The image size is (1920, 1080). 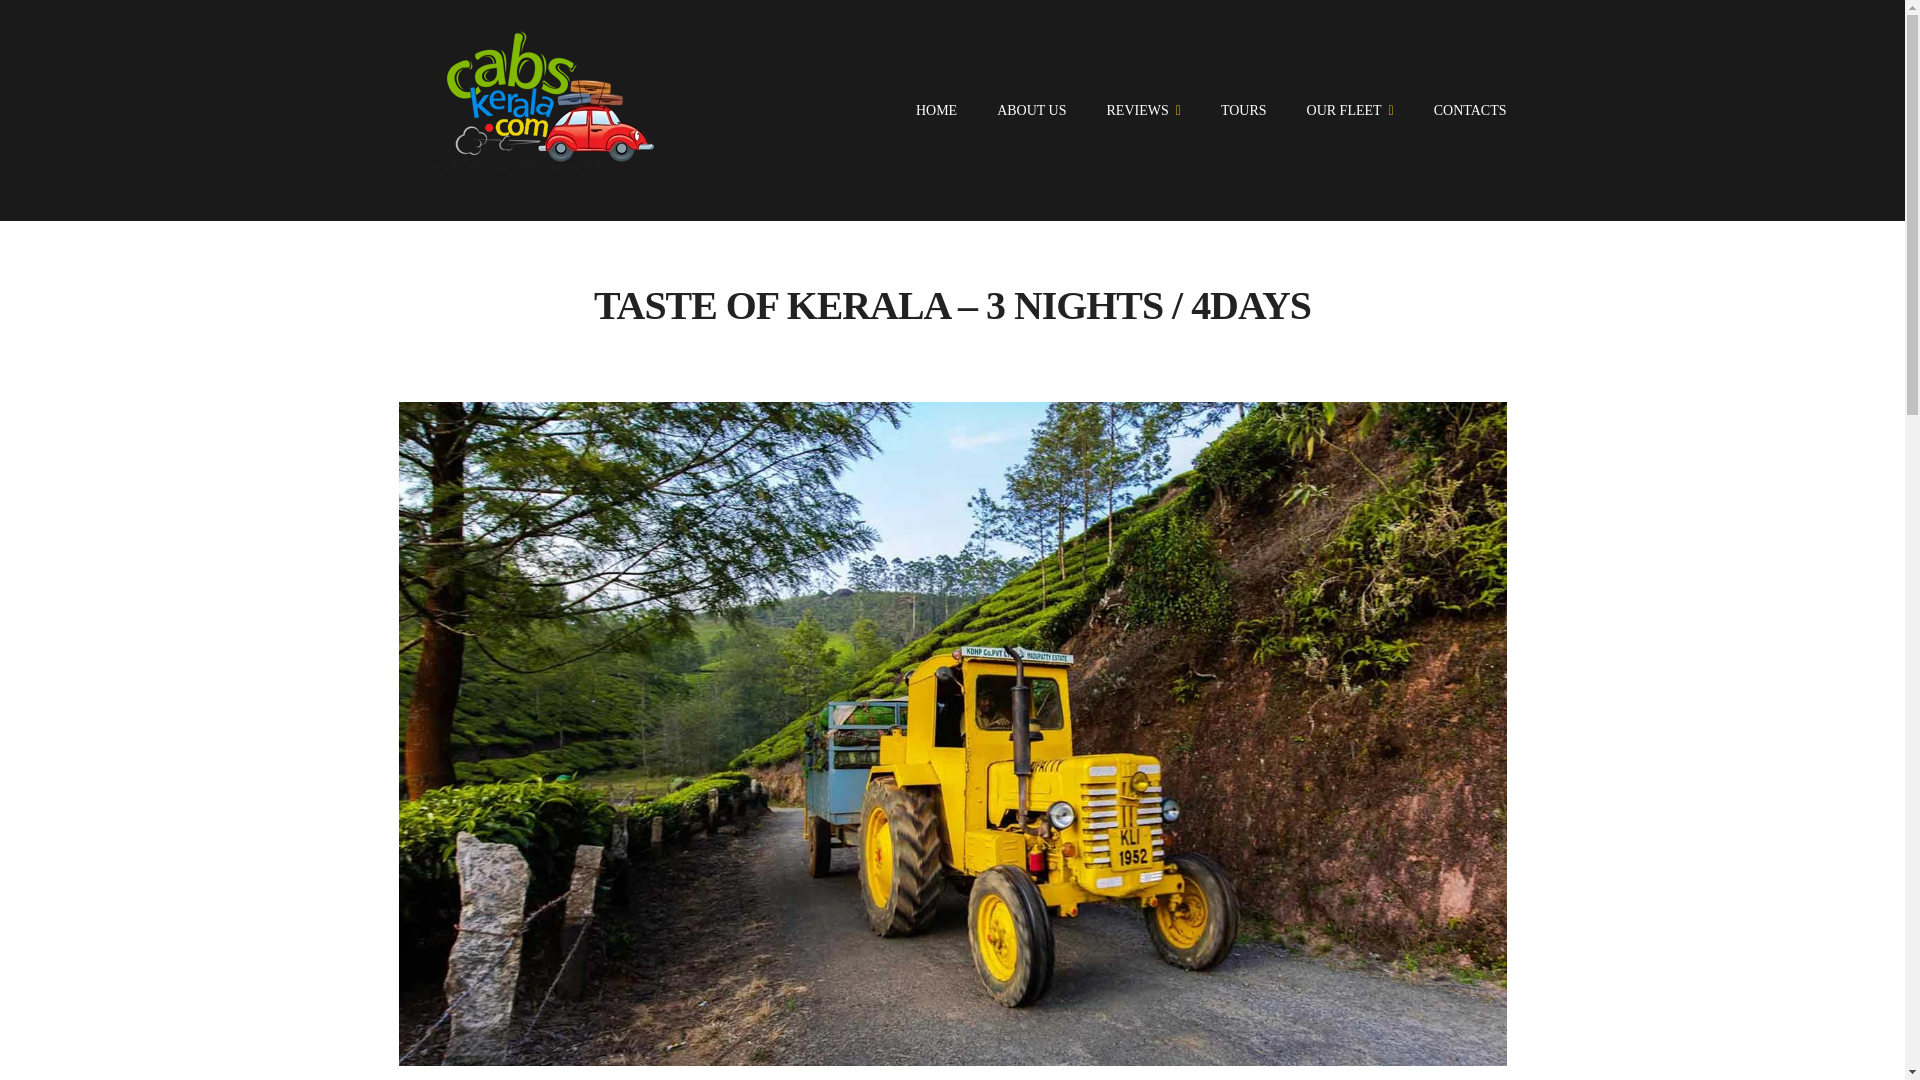 I want to click on ABOUT US, so click(x=1030, y=110).